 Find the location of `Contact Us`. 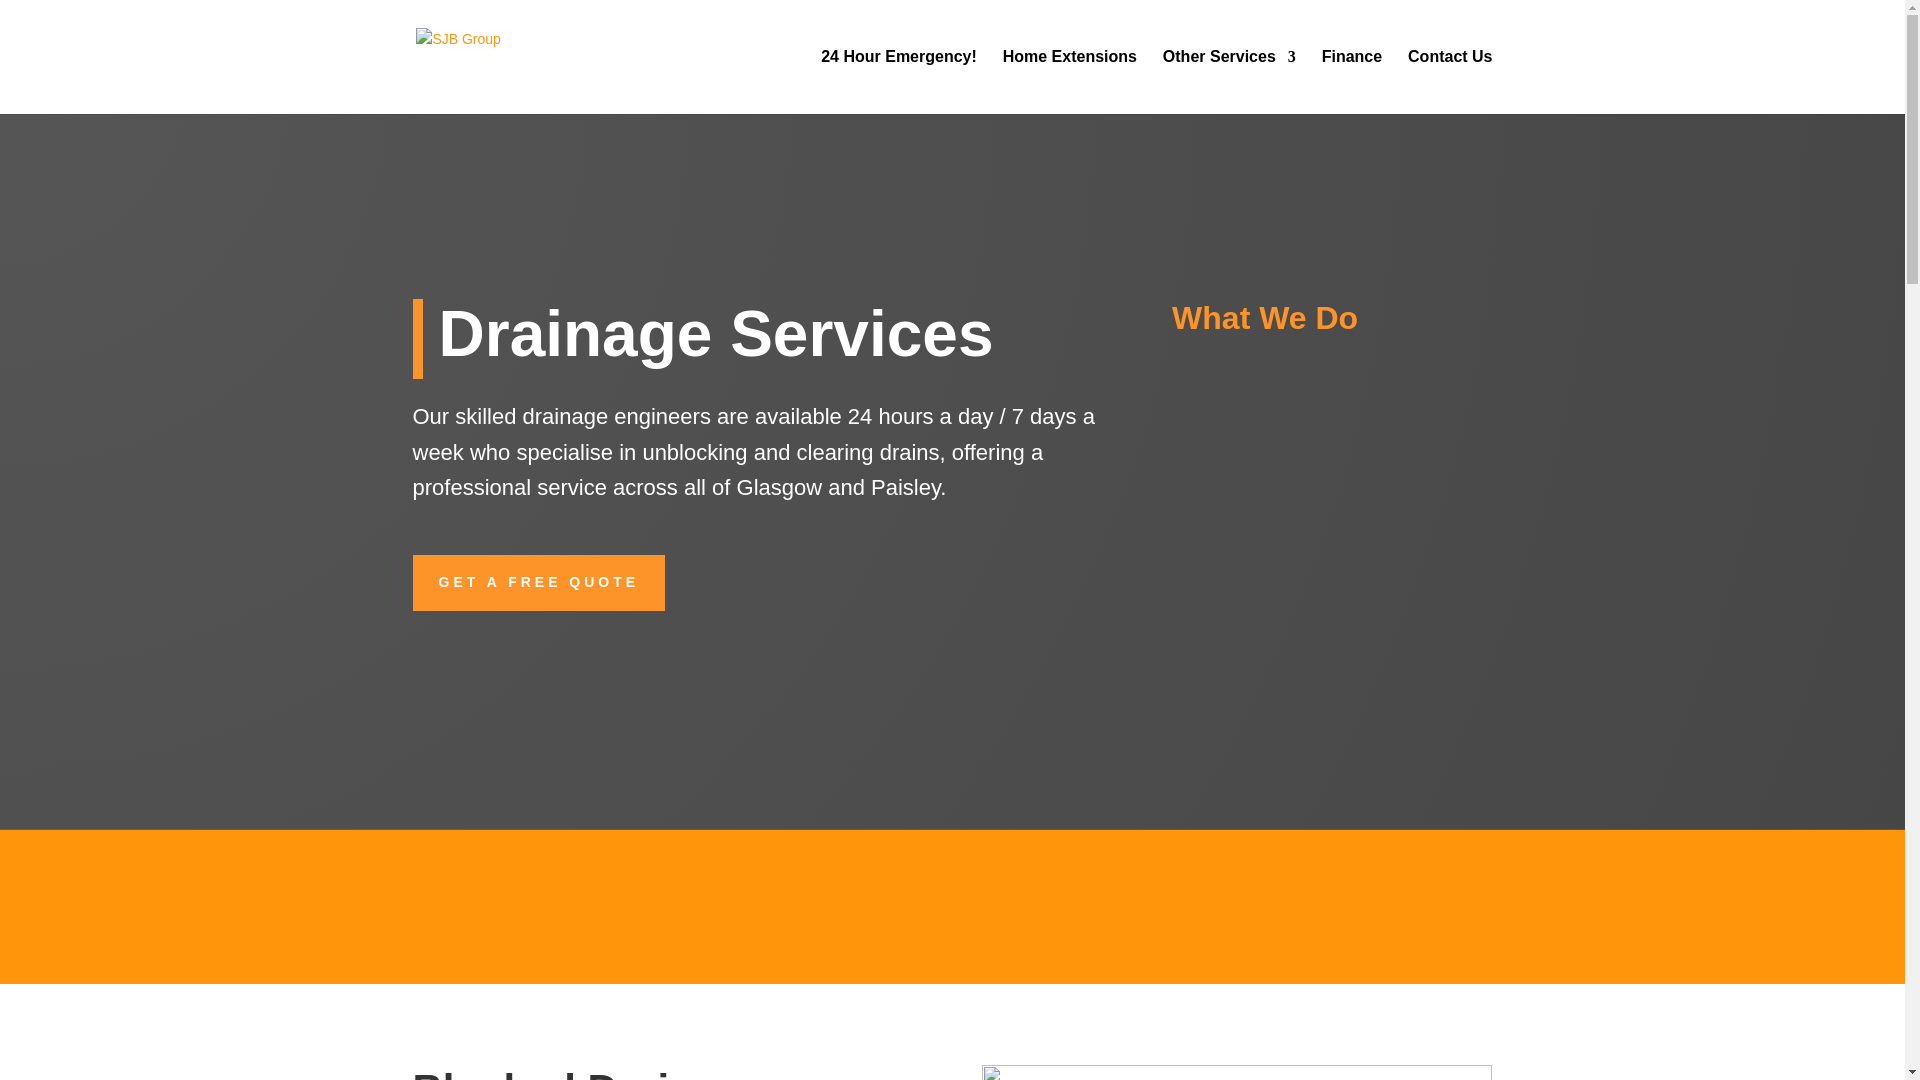

Contact Us is located at coordinates (1449, 82).